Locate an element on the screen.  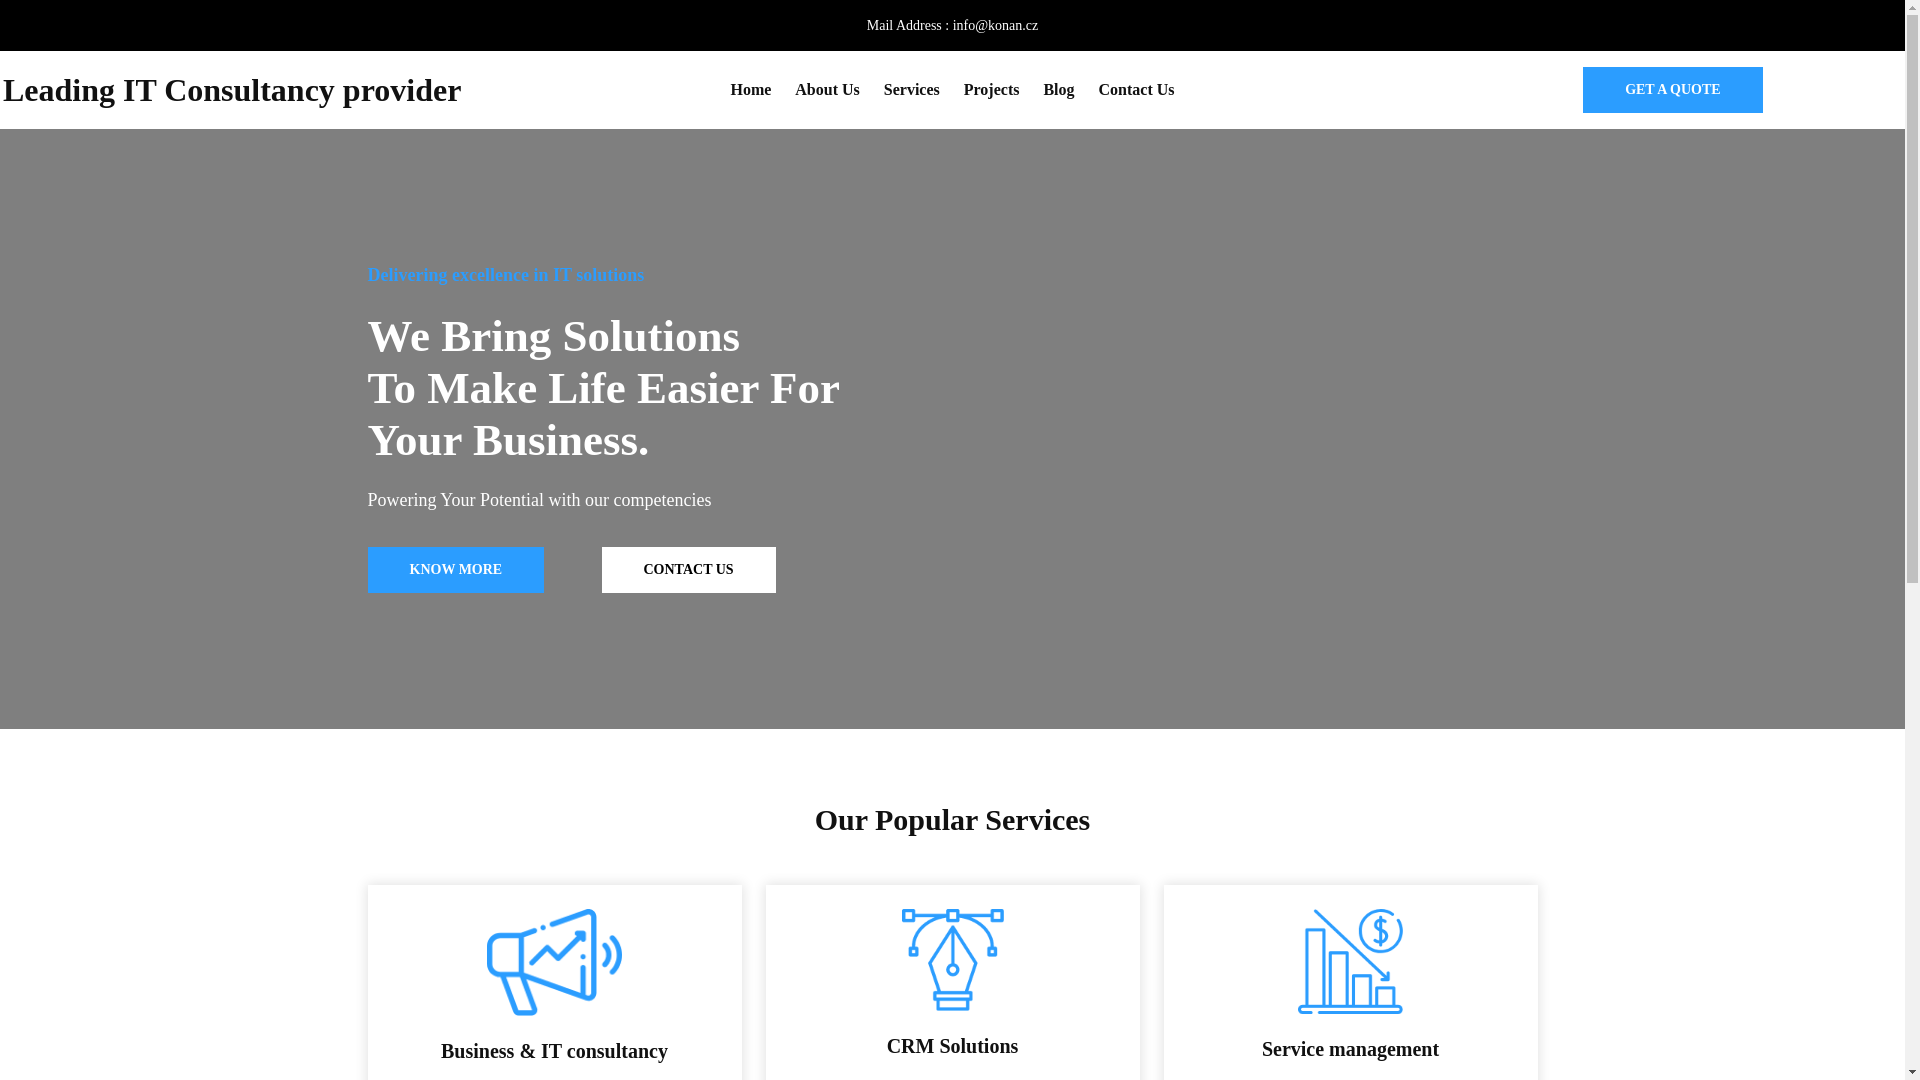
Blog is located at coordinates (1058, 90).